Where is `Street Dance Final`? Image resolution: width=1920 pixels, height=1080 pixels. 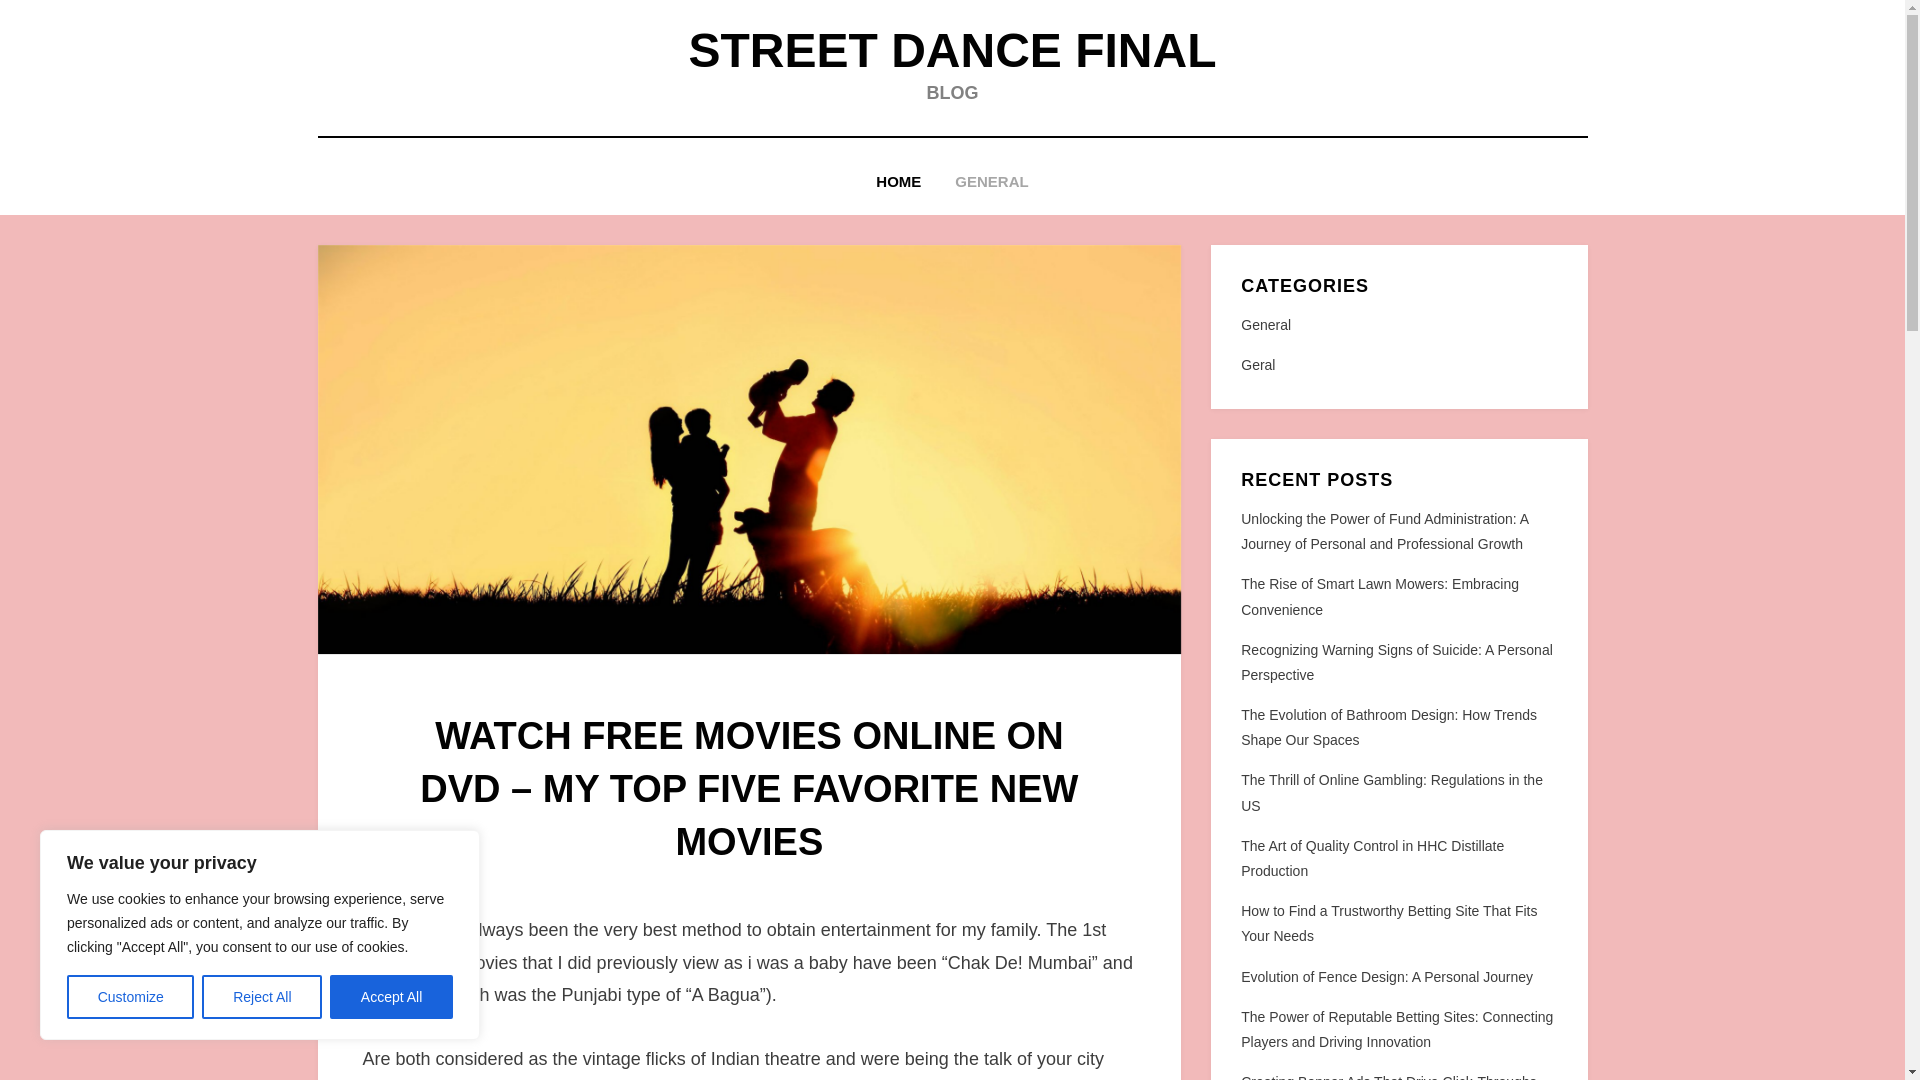
Street Dance Final is located at coordinates (951, 50).